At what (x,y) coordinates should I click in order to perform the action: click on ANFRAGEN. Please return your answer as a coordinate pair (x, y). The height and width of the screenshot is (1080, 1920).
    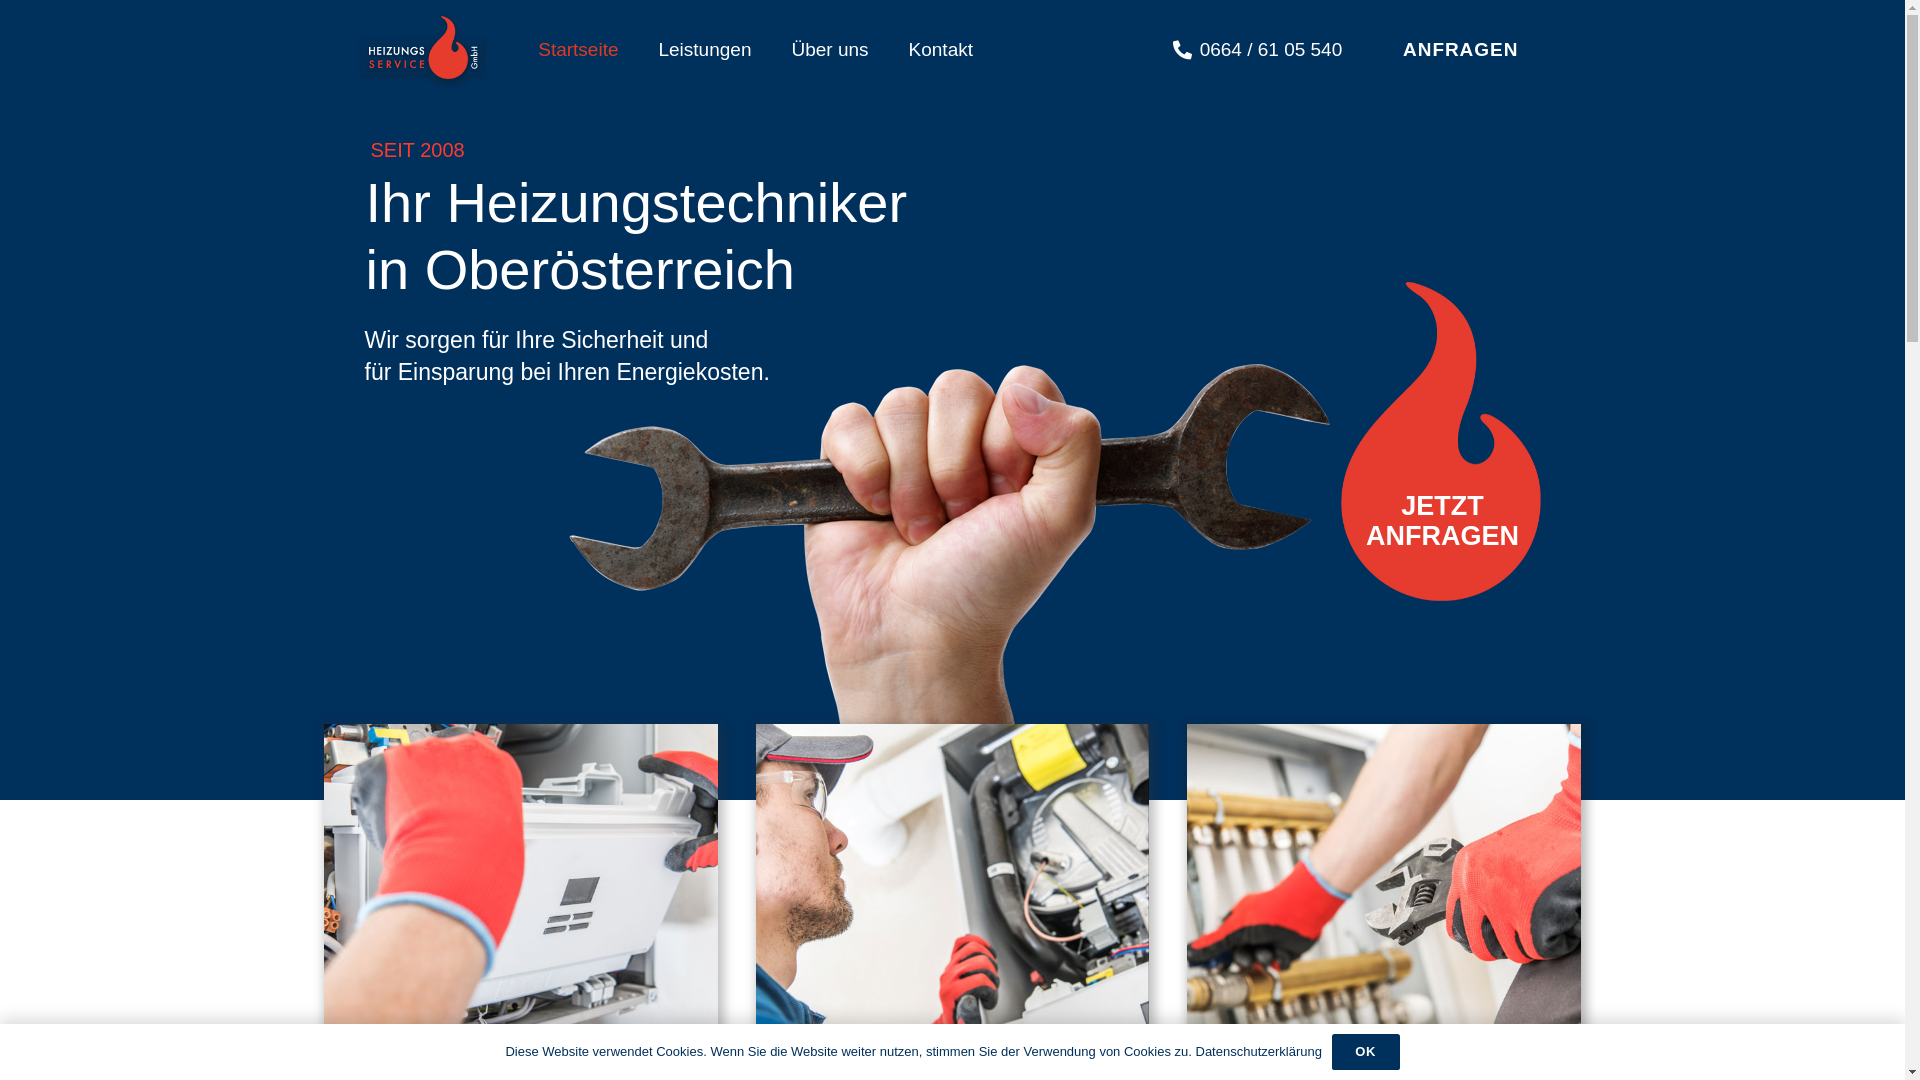
    Looking at the image, I should click on (1461, 50).